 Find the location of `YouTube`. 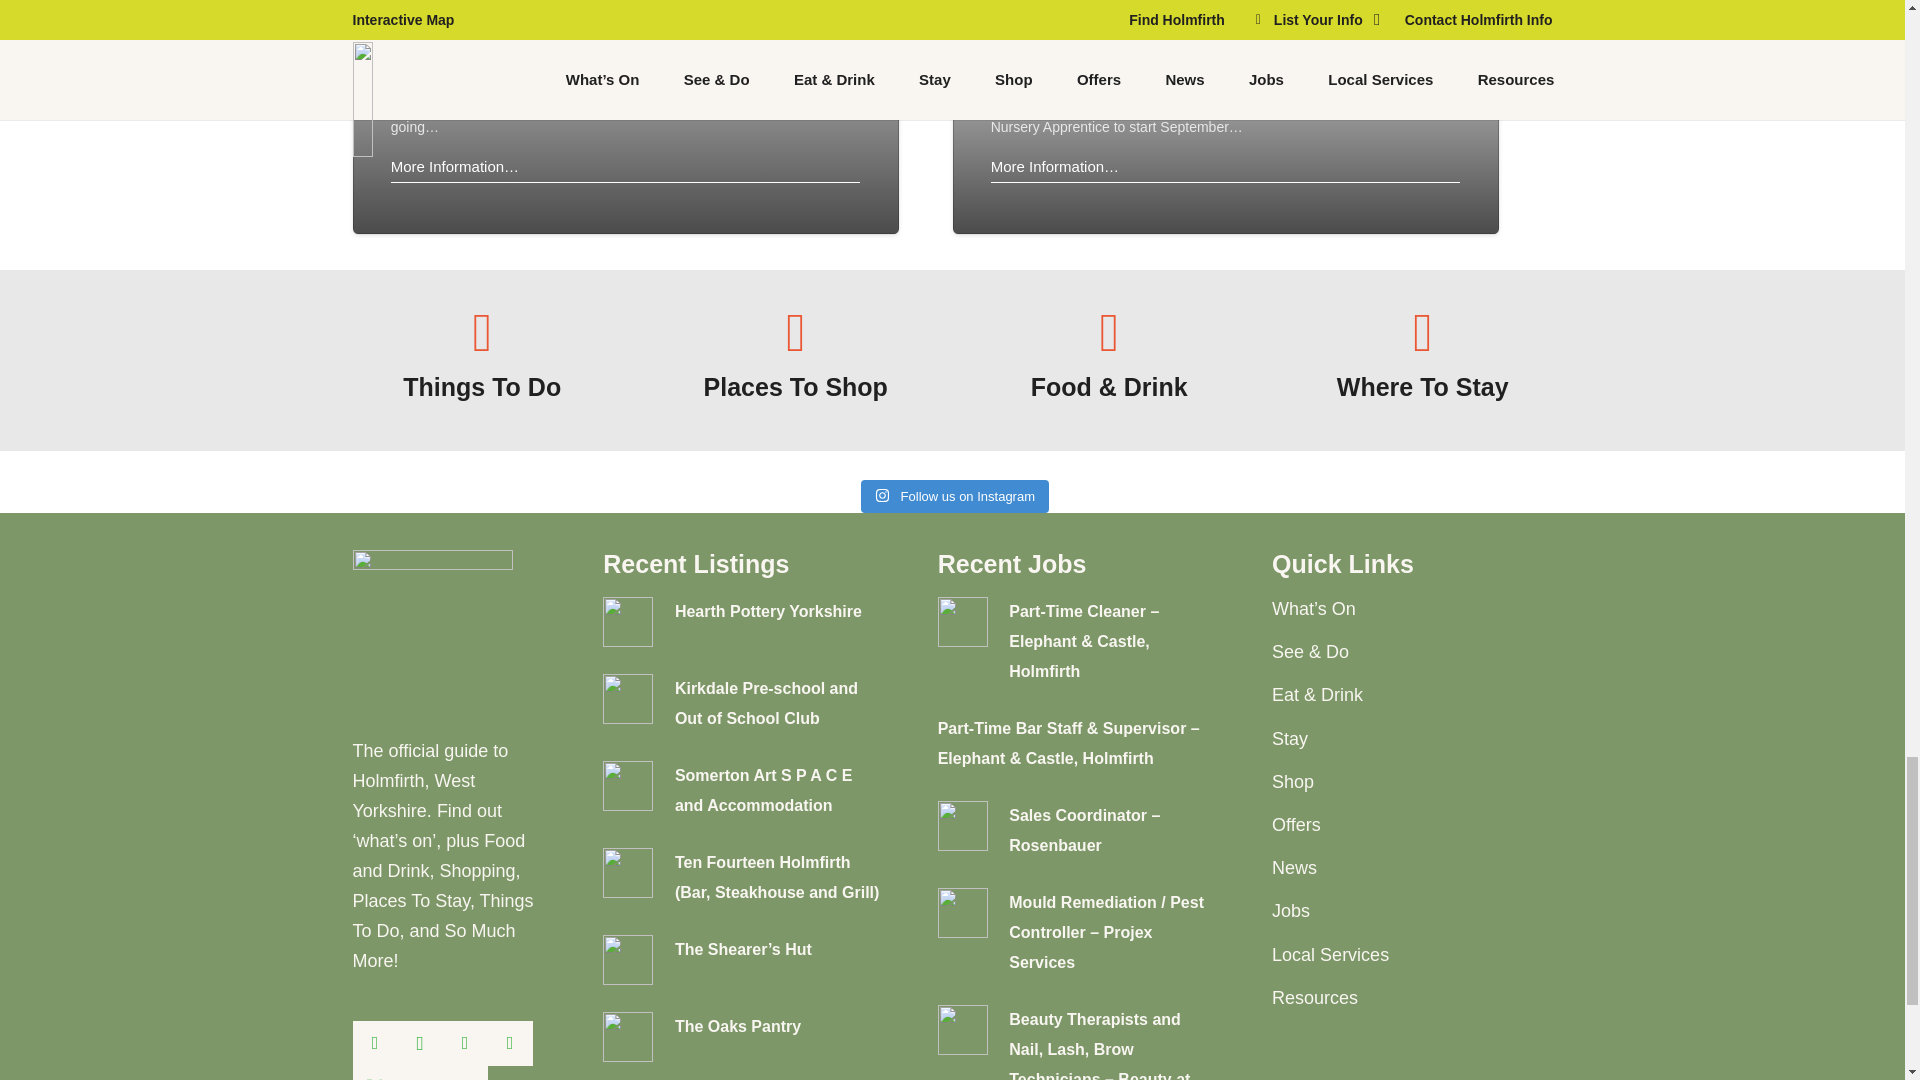

YouTube is located at coordinates (420, 1072).